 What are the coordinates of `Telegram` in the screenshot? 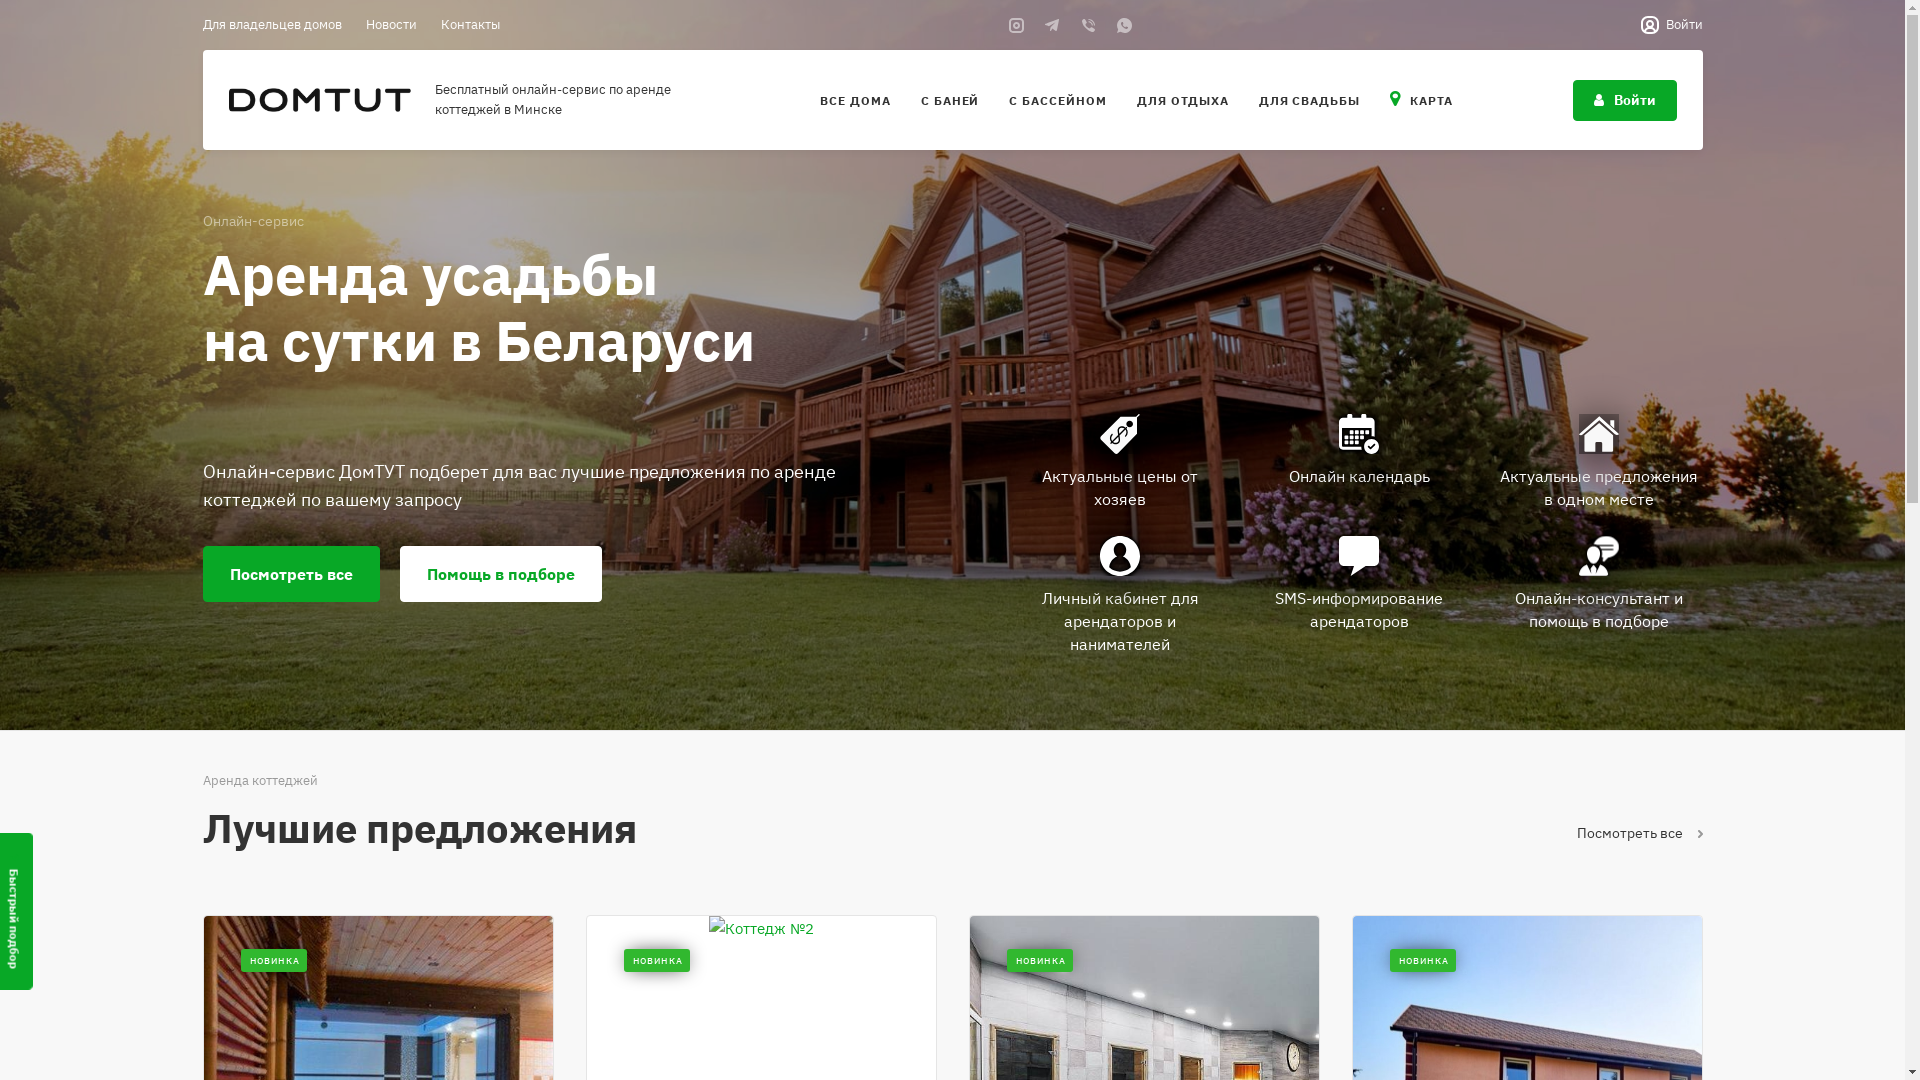 It's located at (1052, 25).